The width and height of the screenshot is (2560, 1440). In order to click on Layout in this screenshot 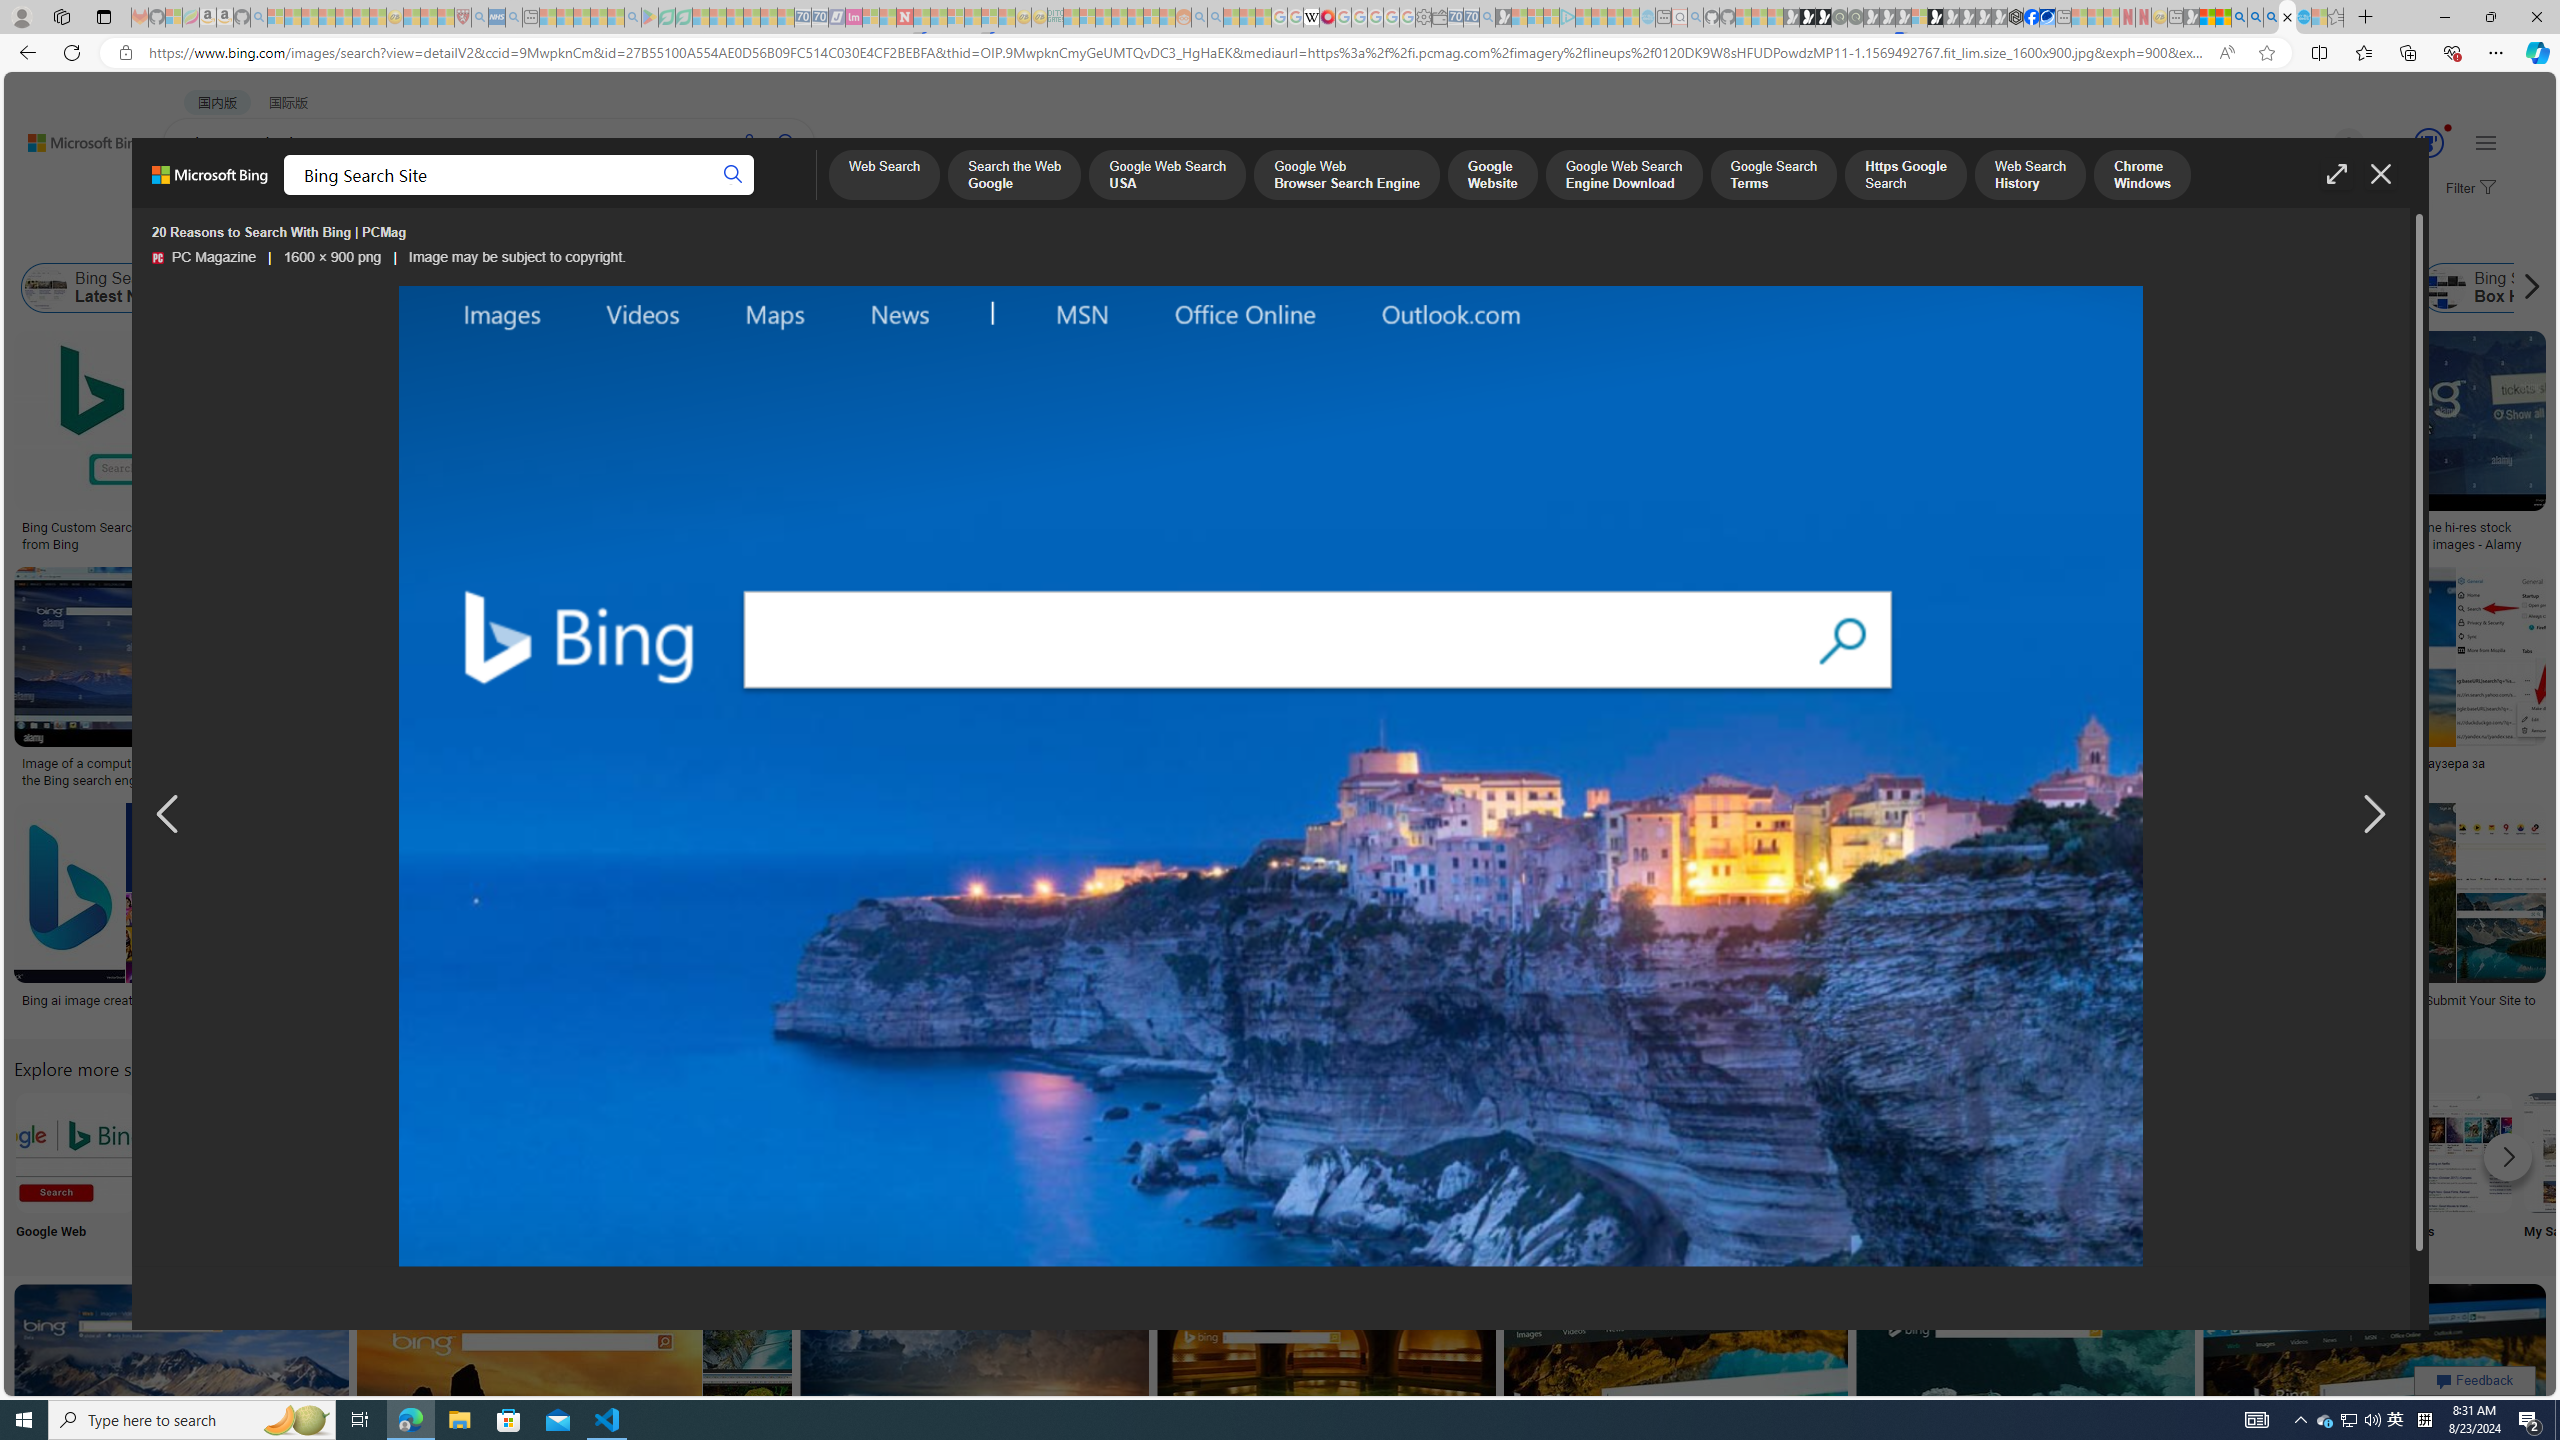, I will do `click(445, 238)`.